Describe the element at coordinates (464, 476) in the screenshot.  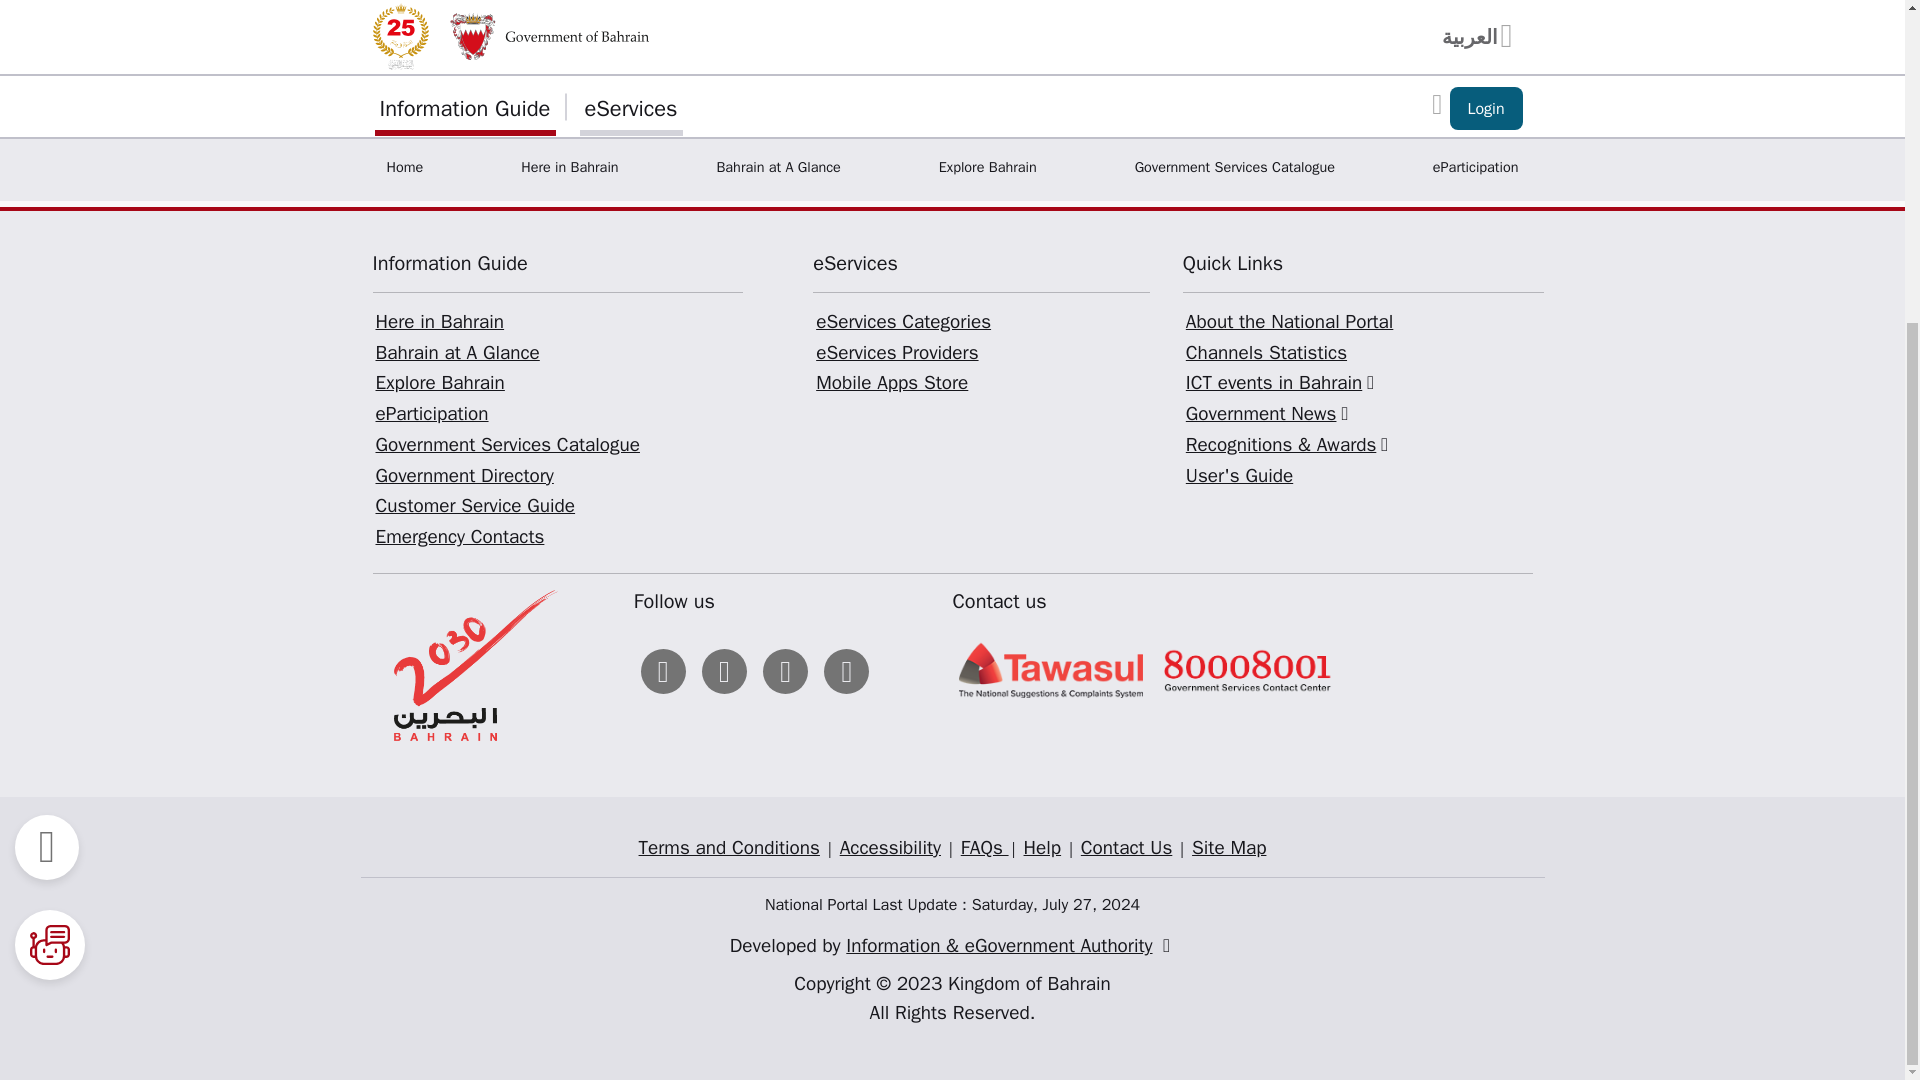
I see `Government Directory` at that location.